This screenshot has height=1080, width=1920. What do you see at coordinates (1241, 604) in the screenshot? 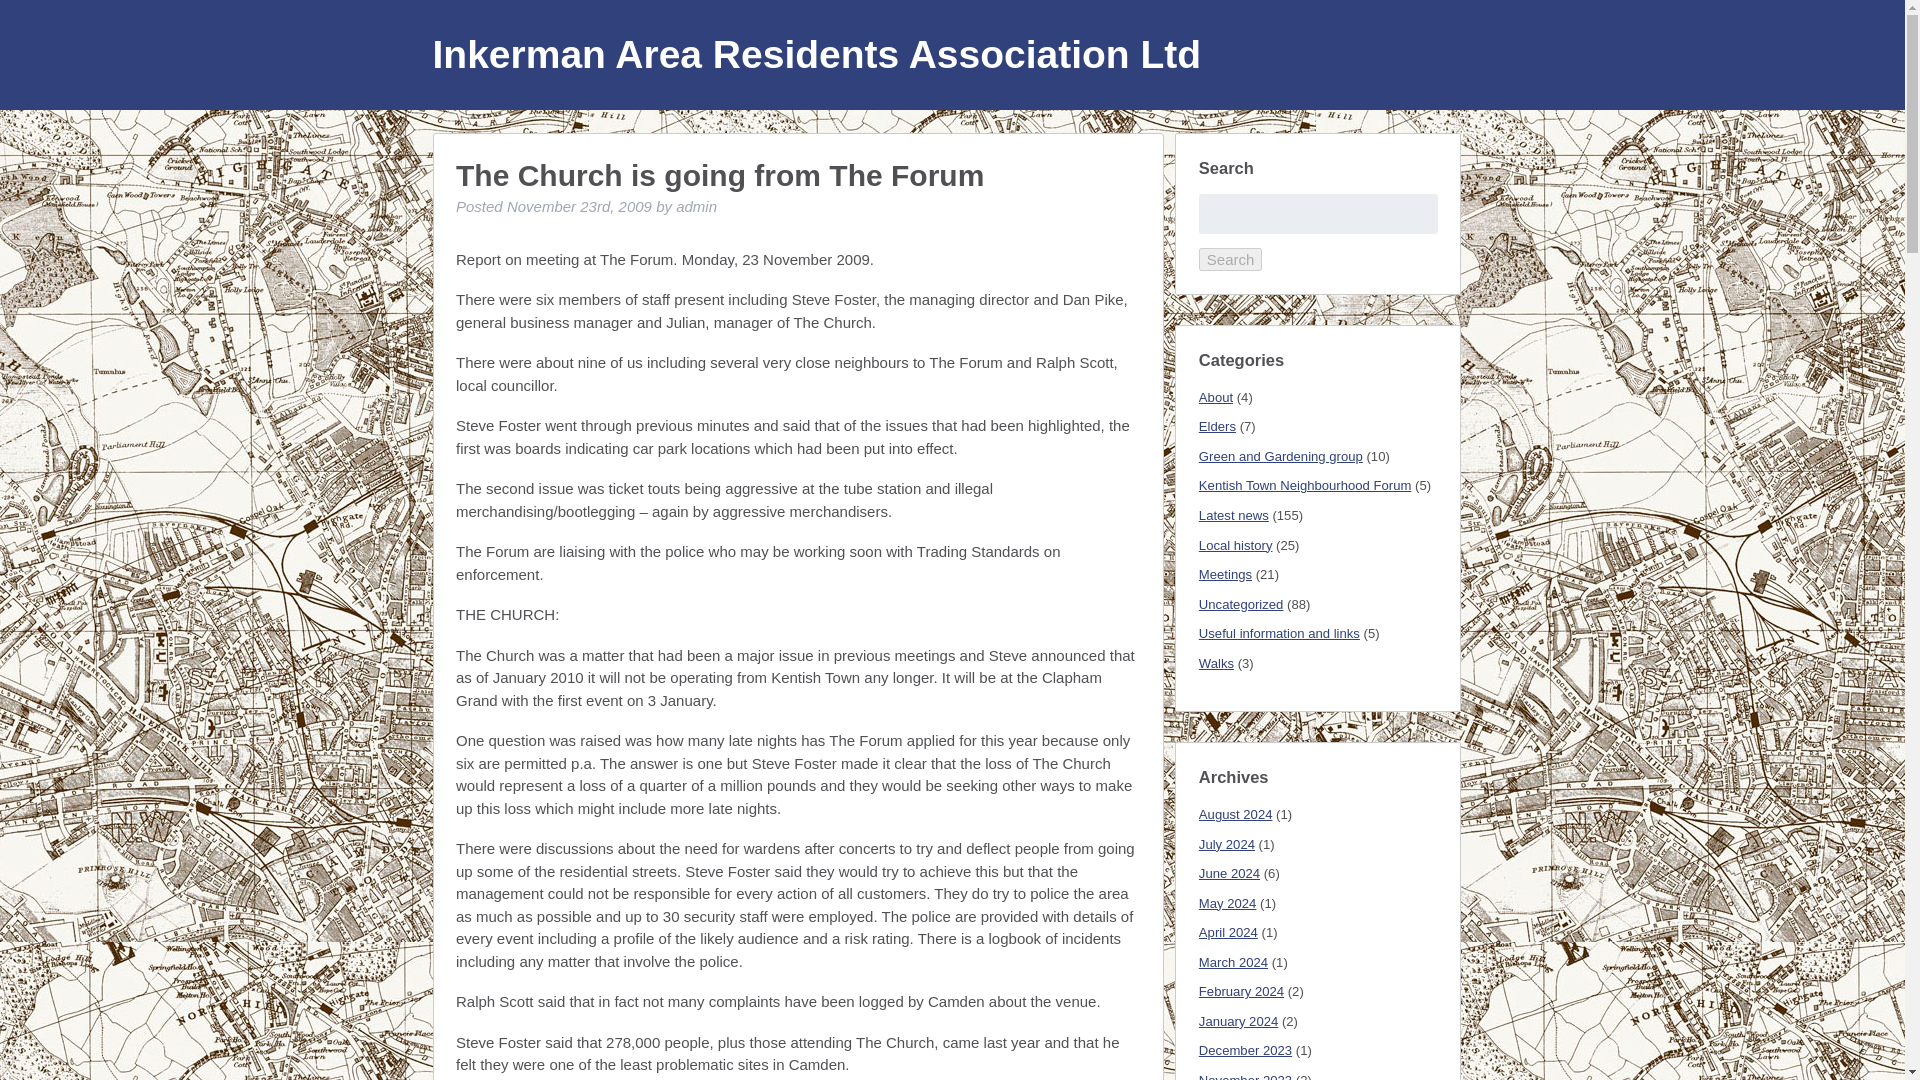
I see `Uncategorized` at bounding box center [1241, 604].